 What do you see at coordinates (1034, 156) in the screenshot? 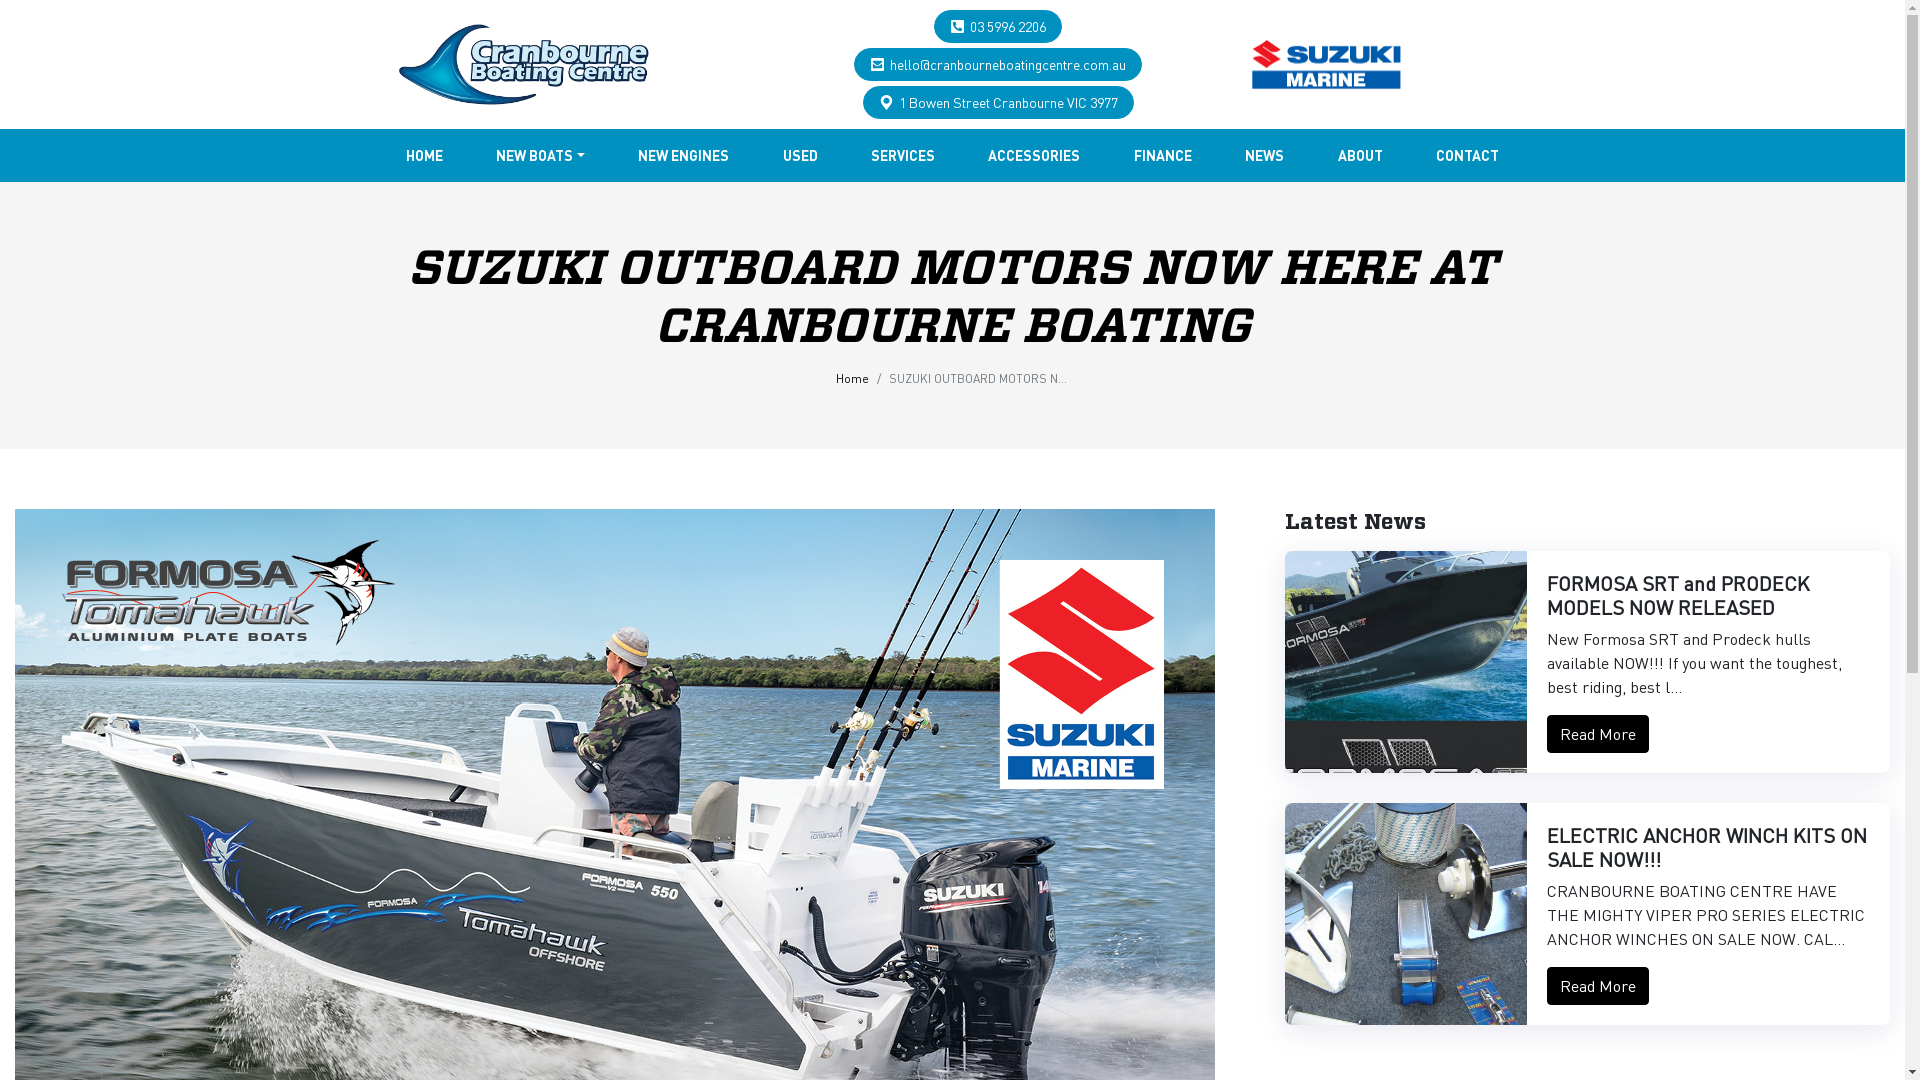
I see `ACCESSORIES` at bounding box center [1034, 156].